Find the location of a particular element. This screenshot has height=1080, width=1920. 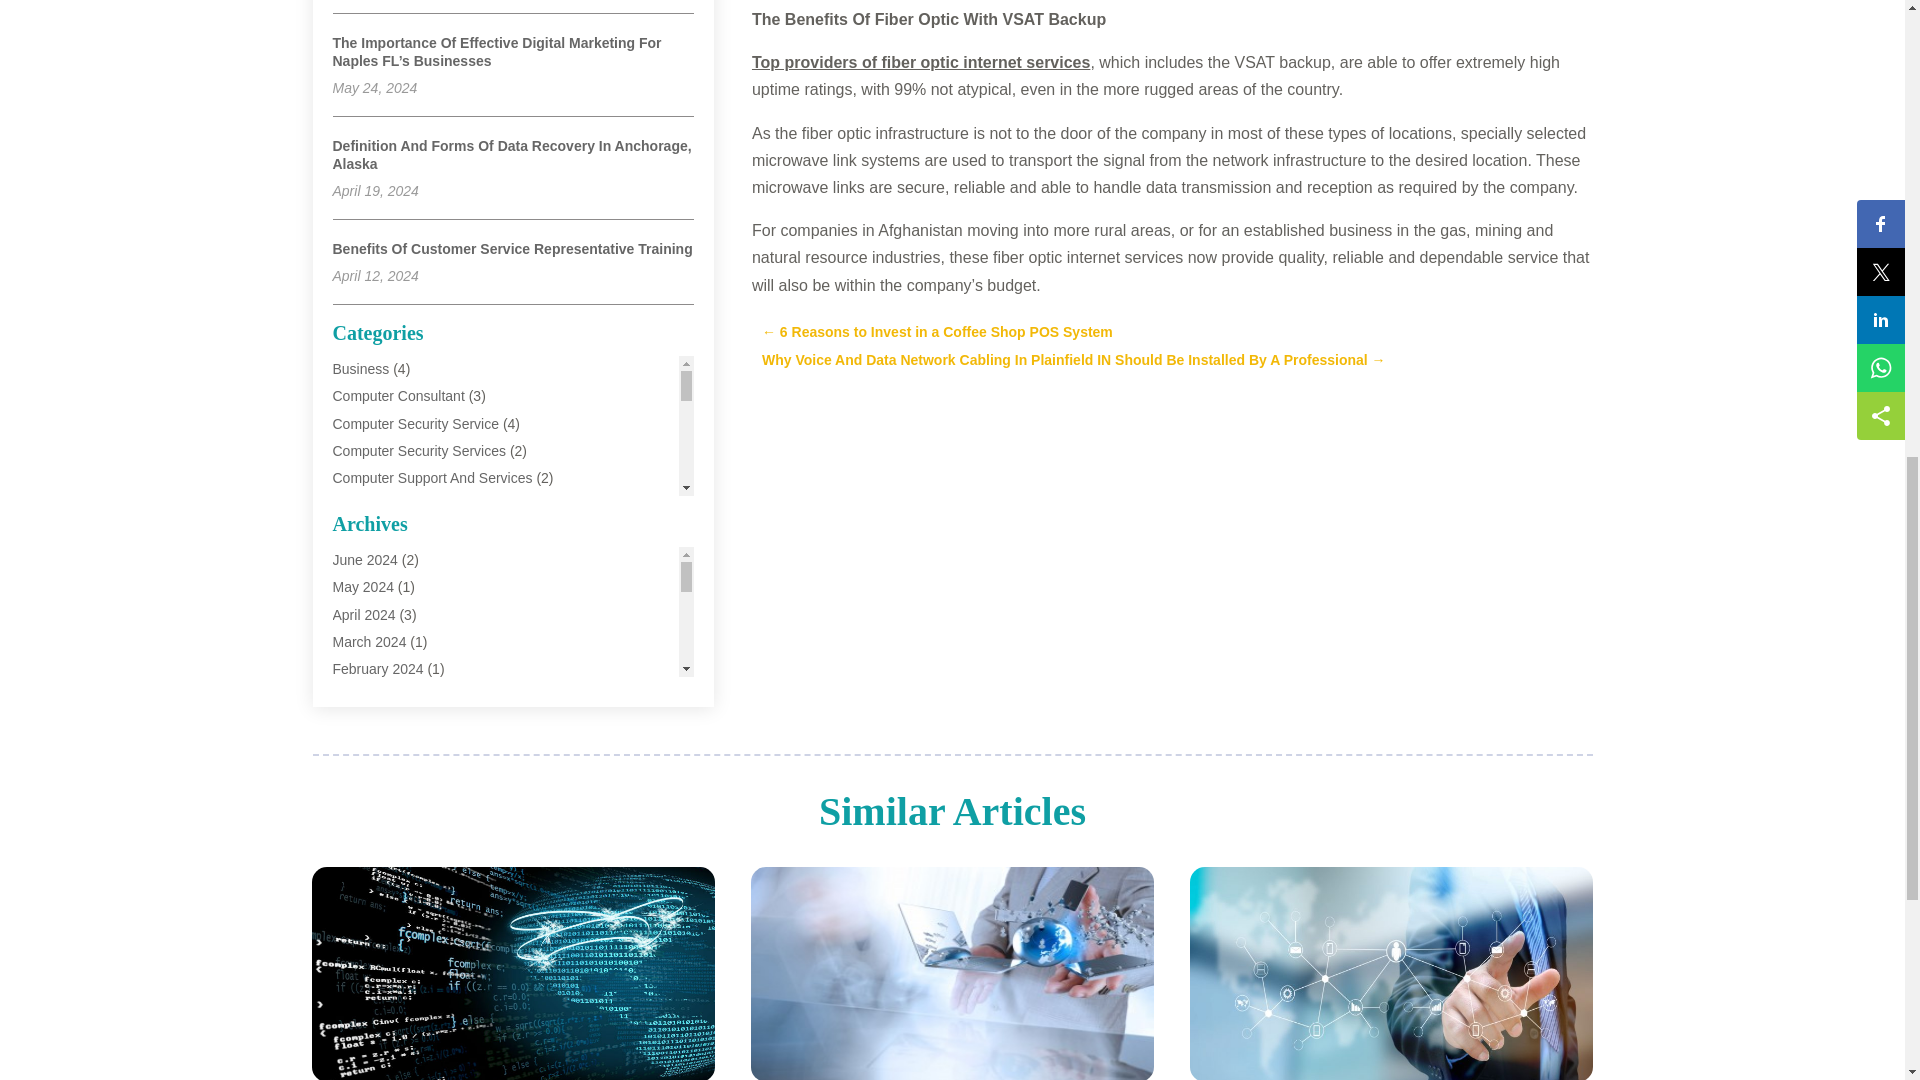

Computer Support And Services is located at coordinates (432, 478).